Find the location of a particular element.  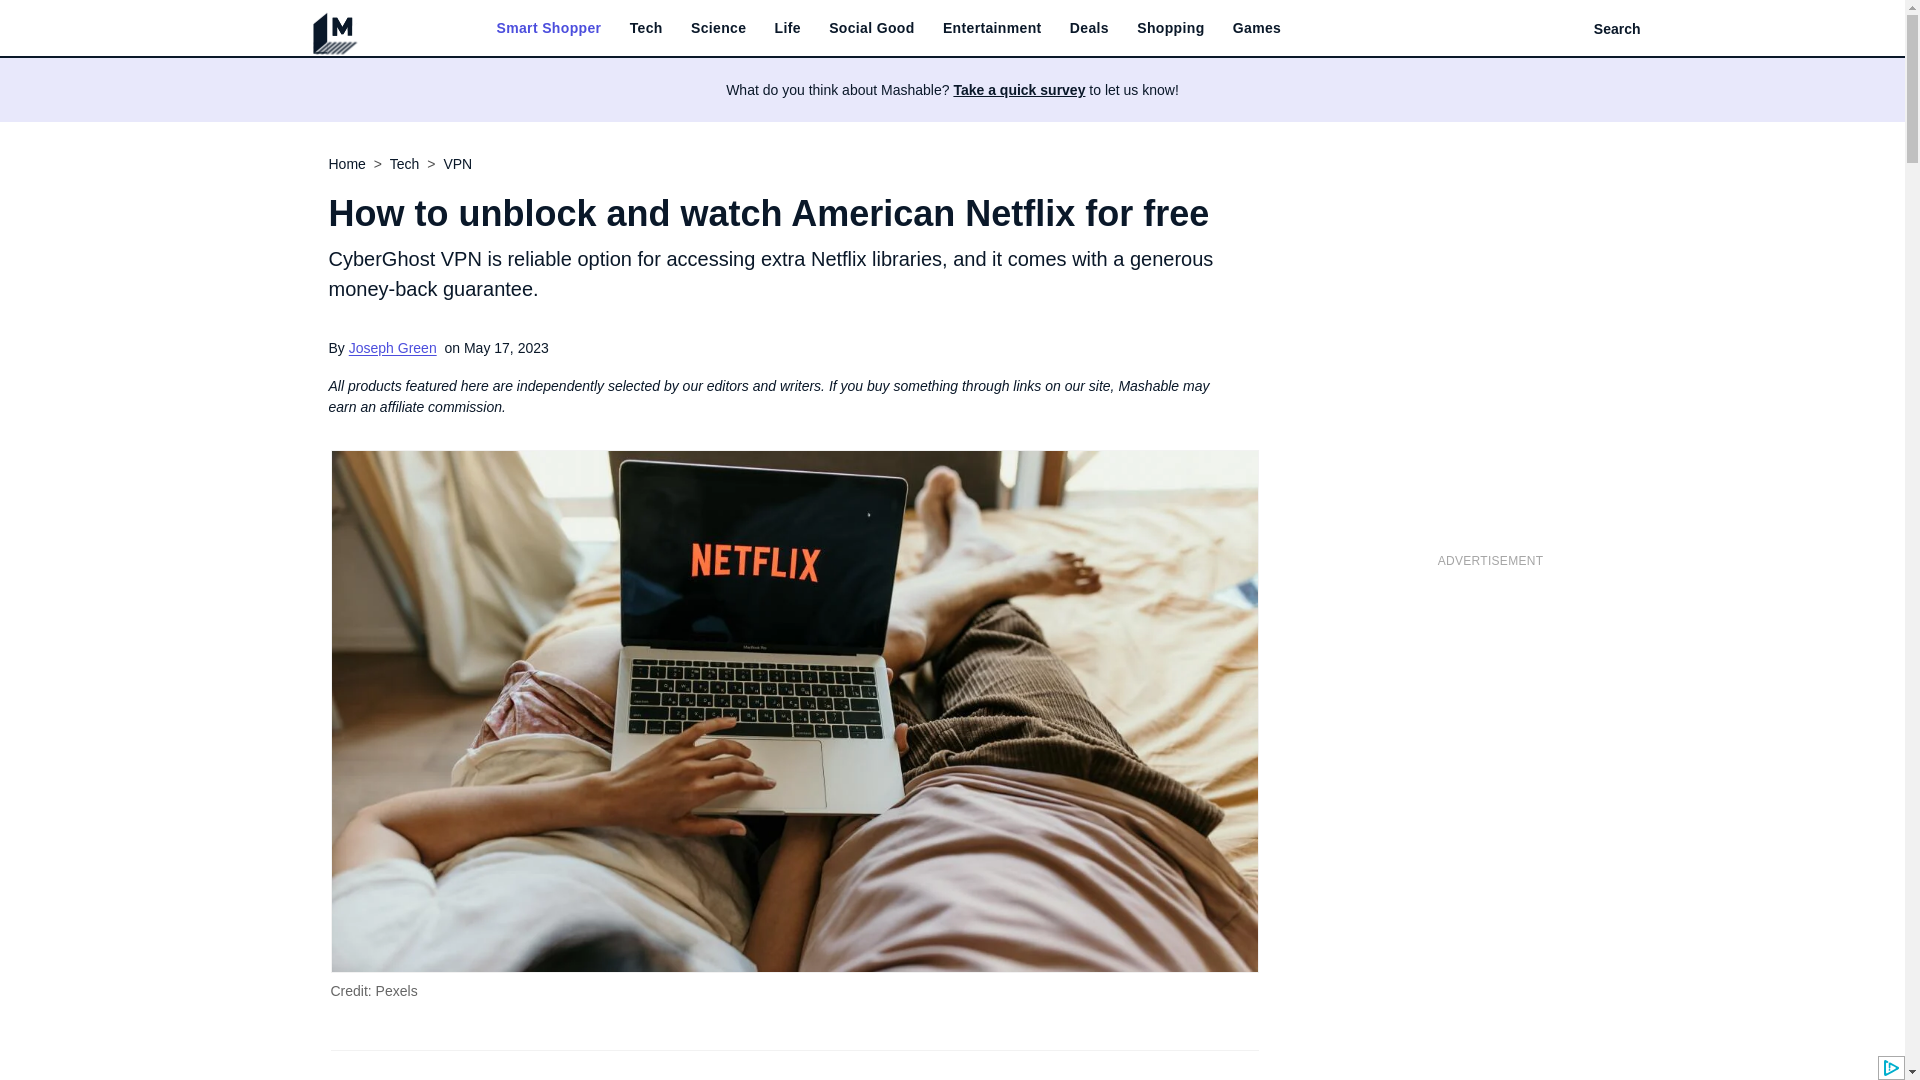

Tech is located at coordinates (646, 28).